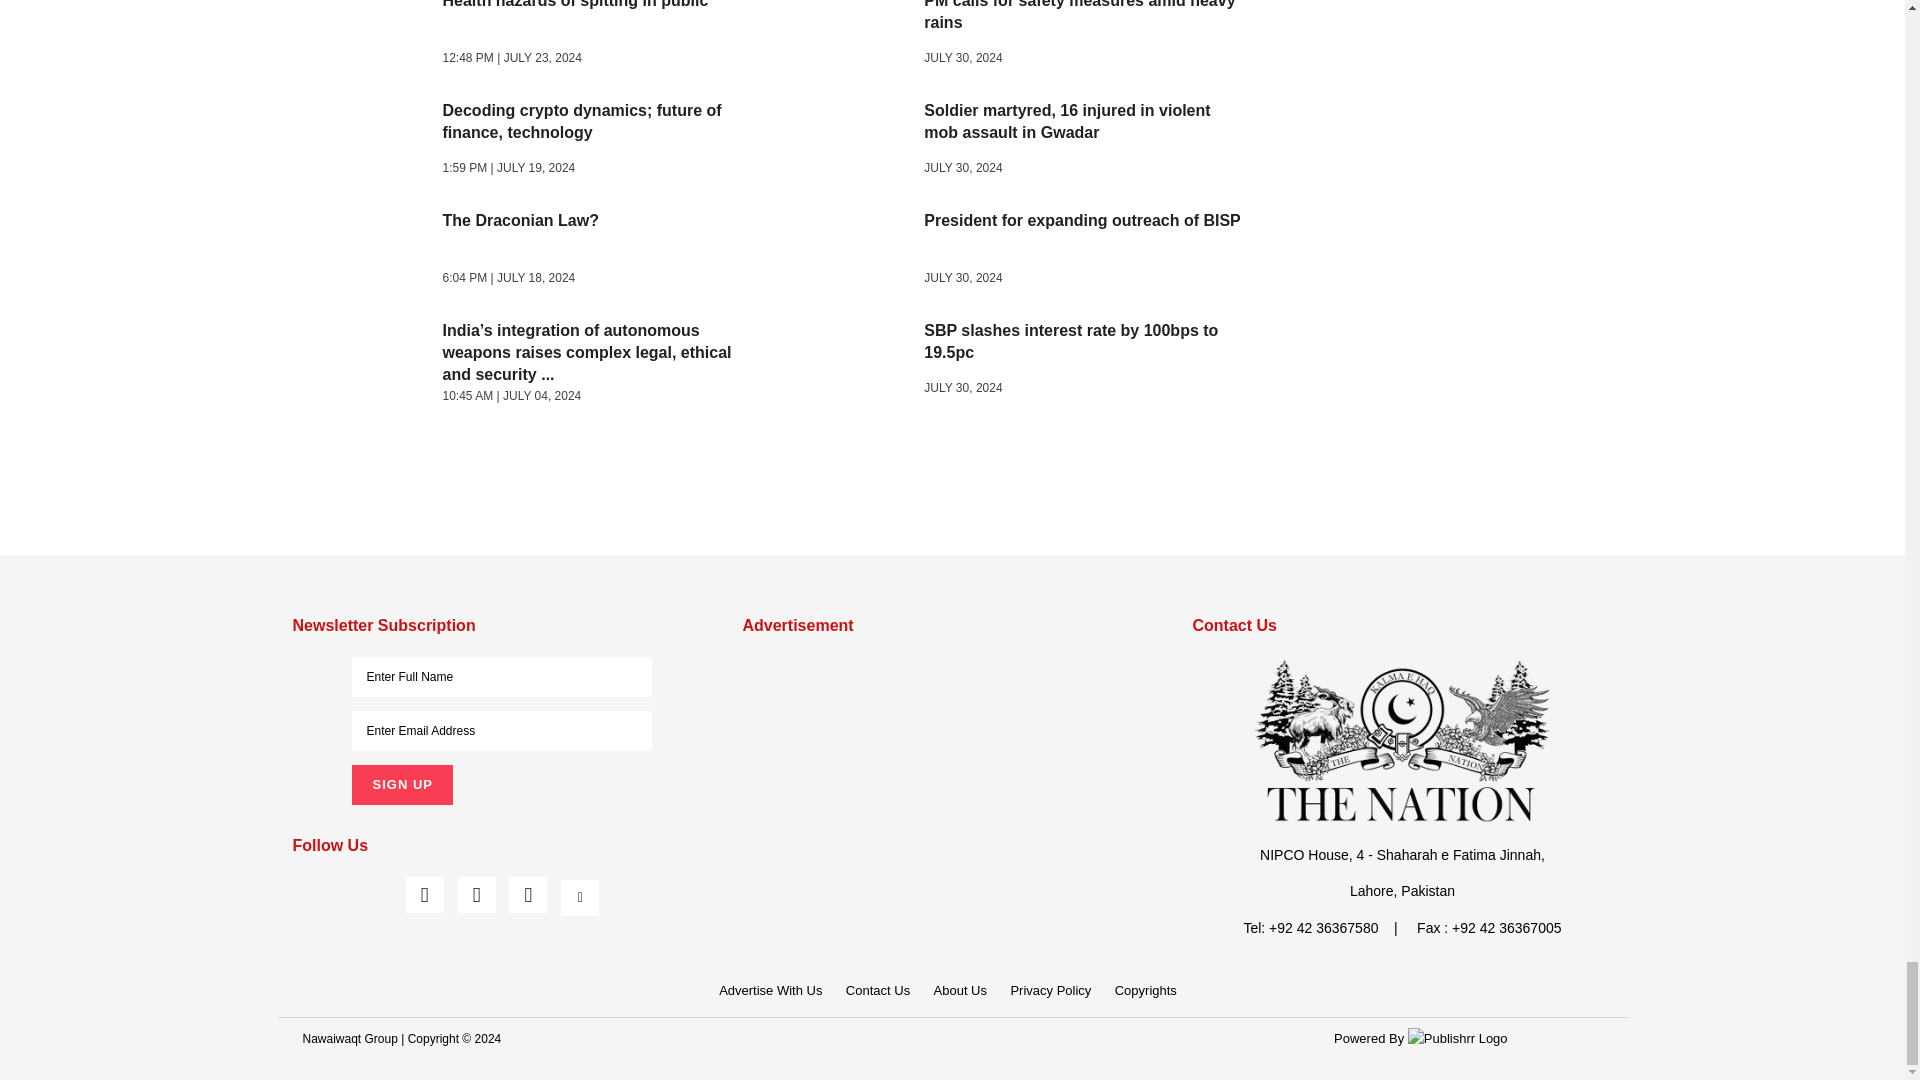  I want to click on President for expanding outreach of BISP, so click(848, 252).